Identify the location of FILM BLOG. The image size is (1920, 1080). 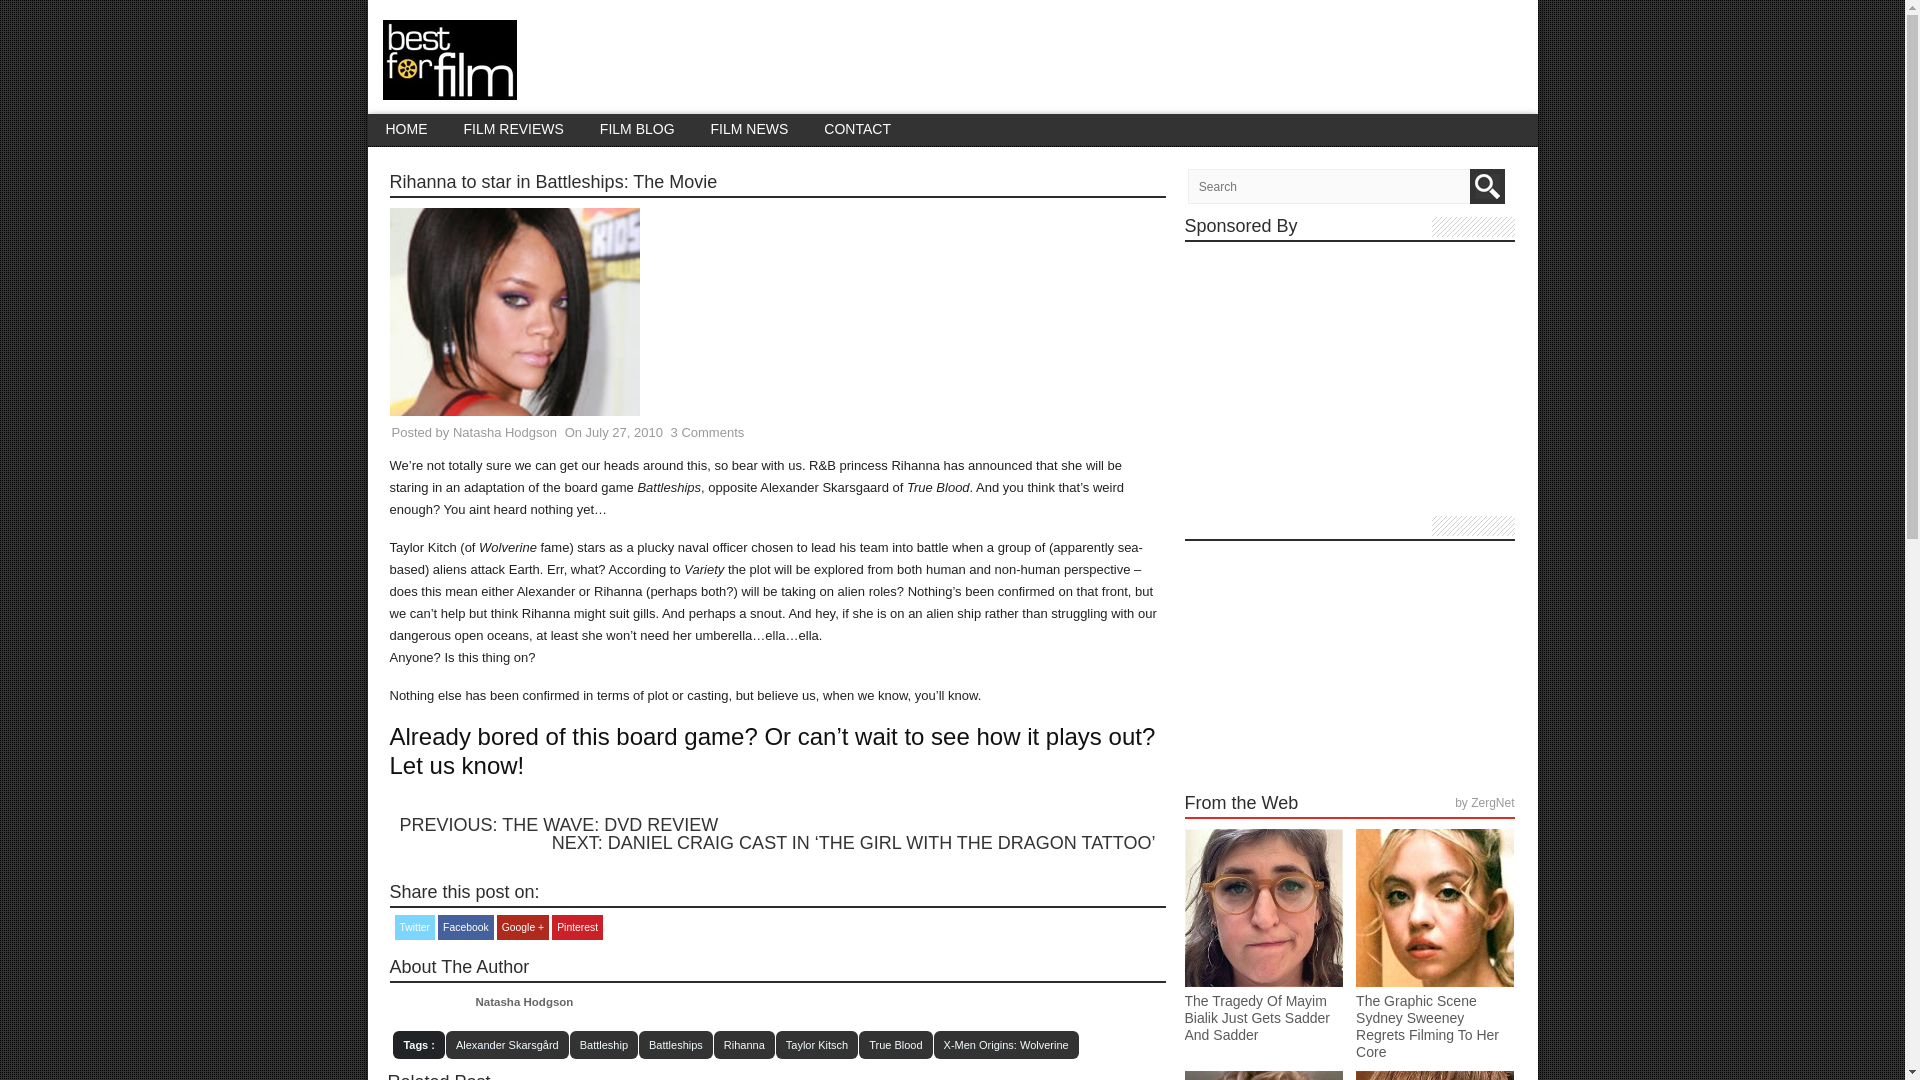
(637, 129).